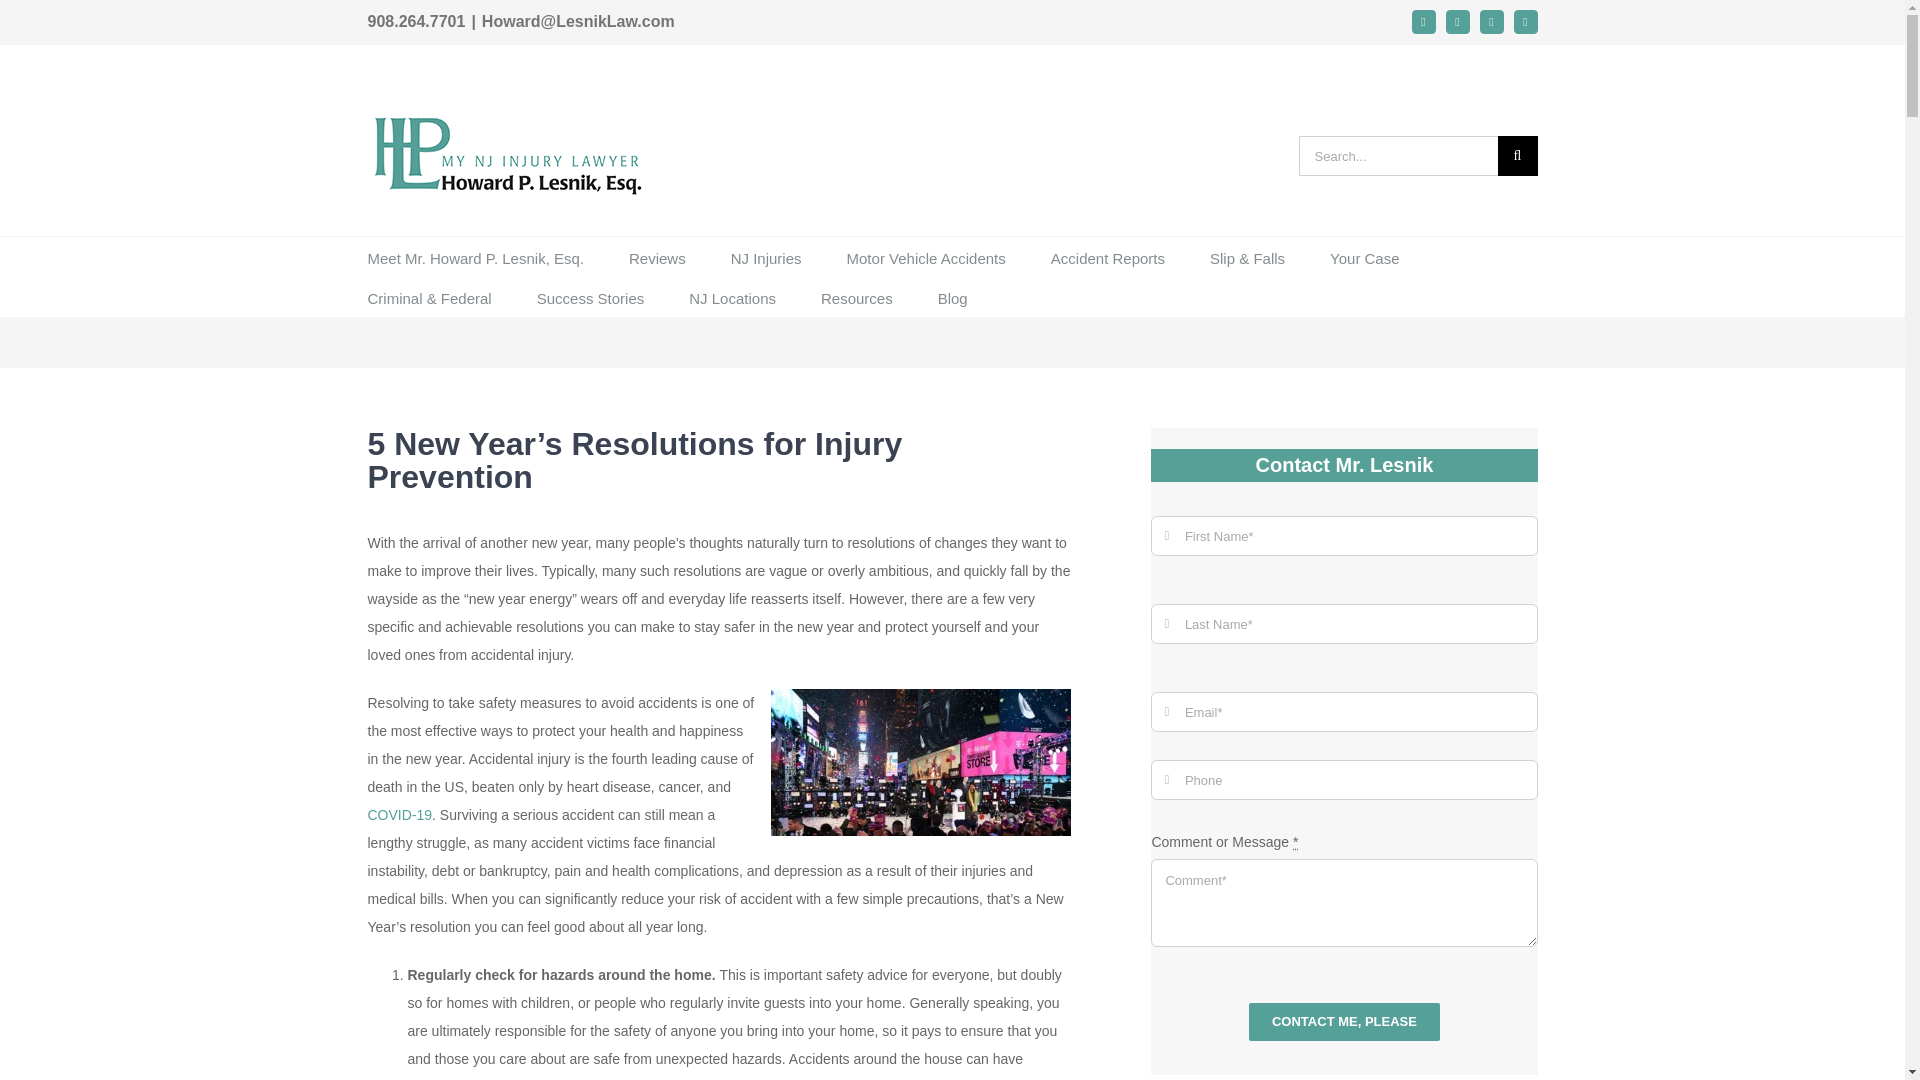  I want to click on 908.264.7701, so click(417, 21).